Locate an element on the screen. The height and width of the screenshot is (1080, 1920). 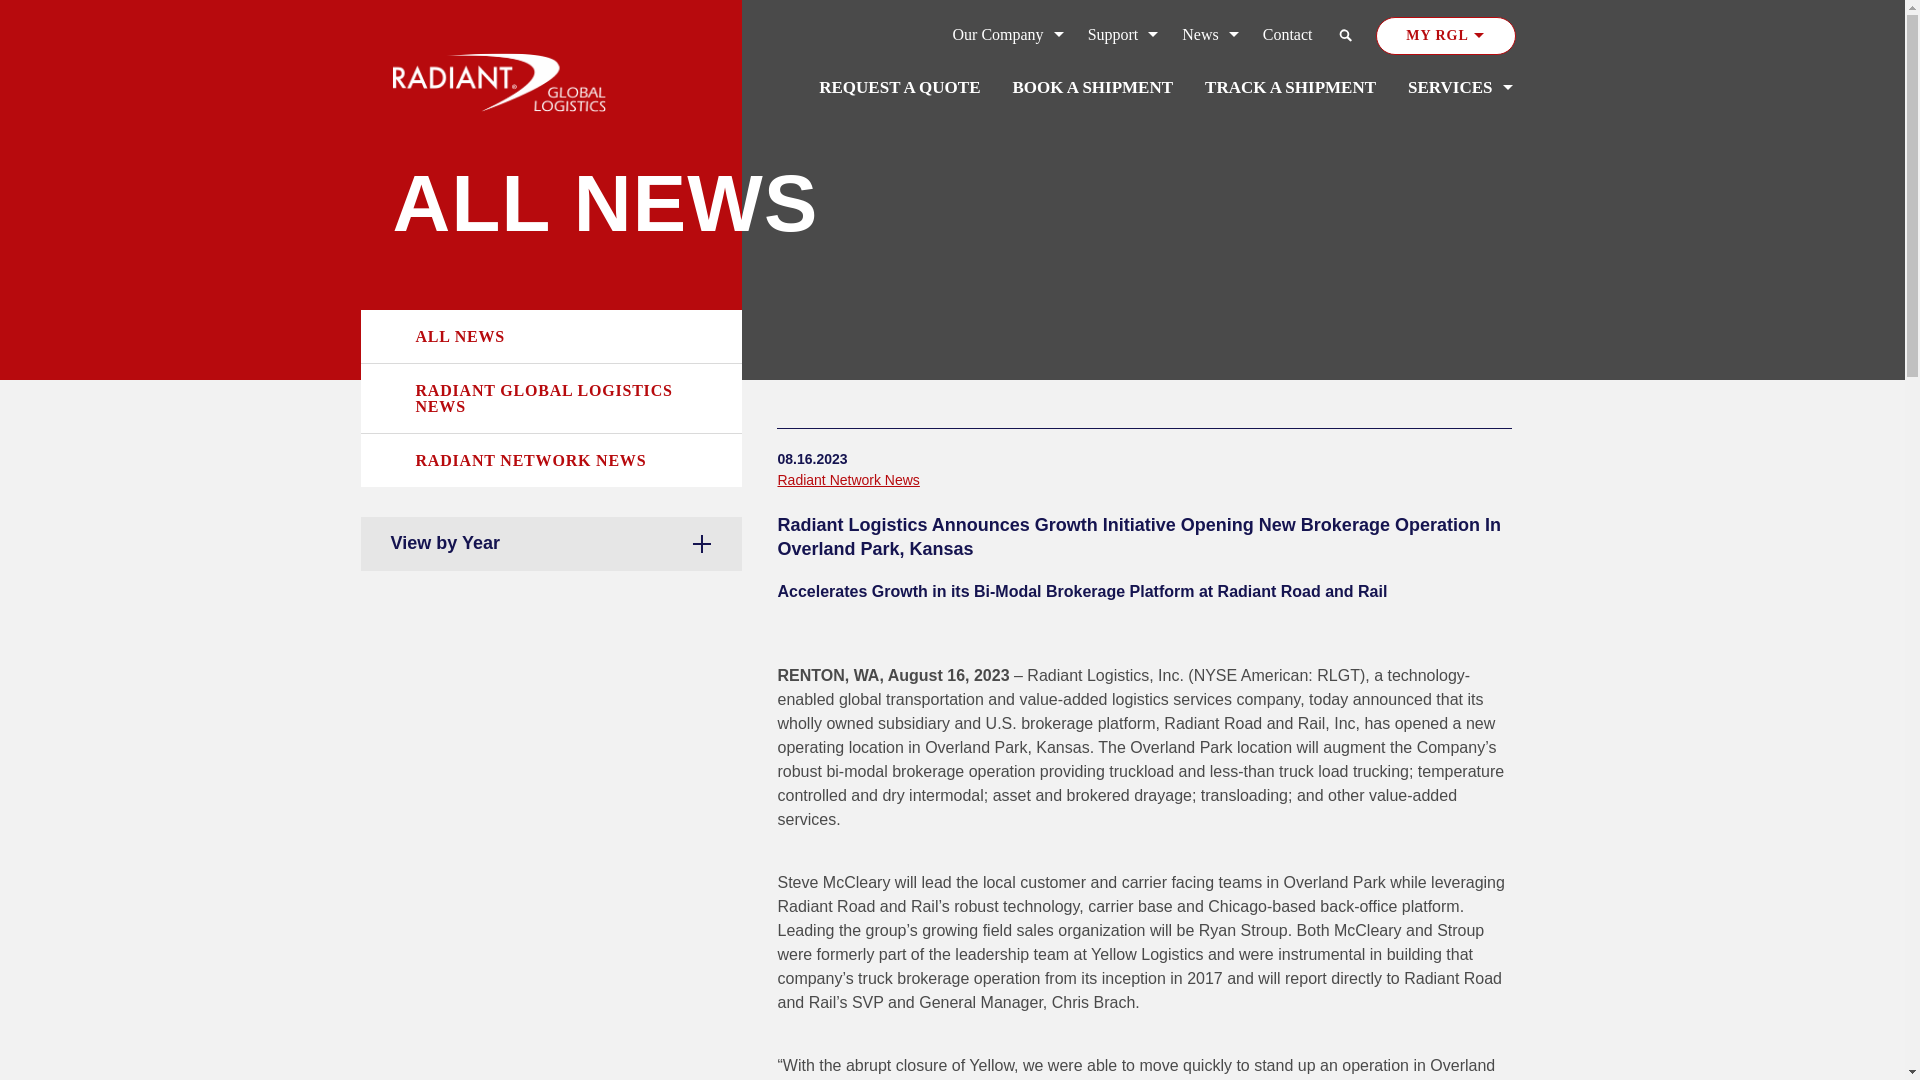
BOOK A SHIPMENT is located at coordinates (1092, 88).